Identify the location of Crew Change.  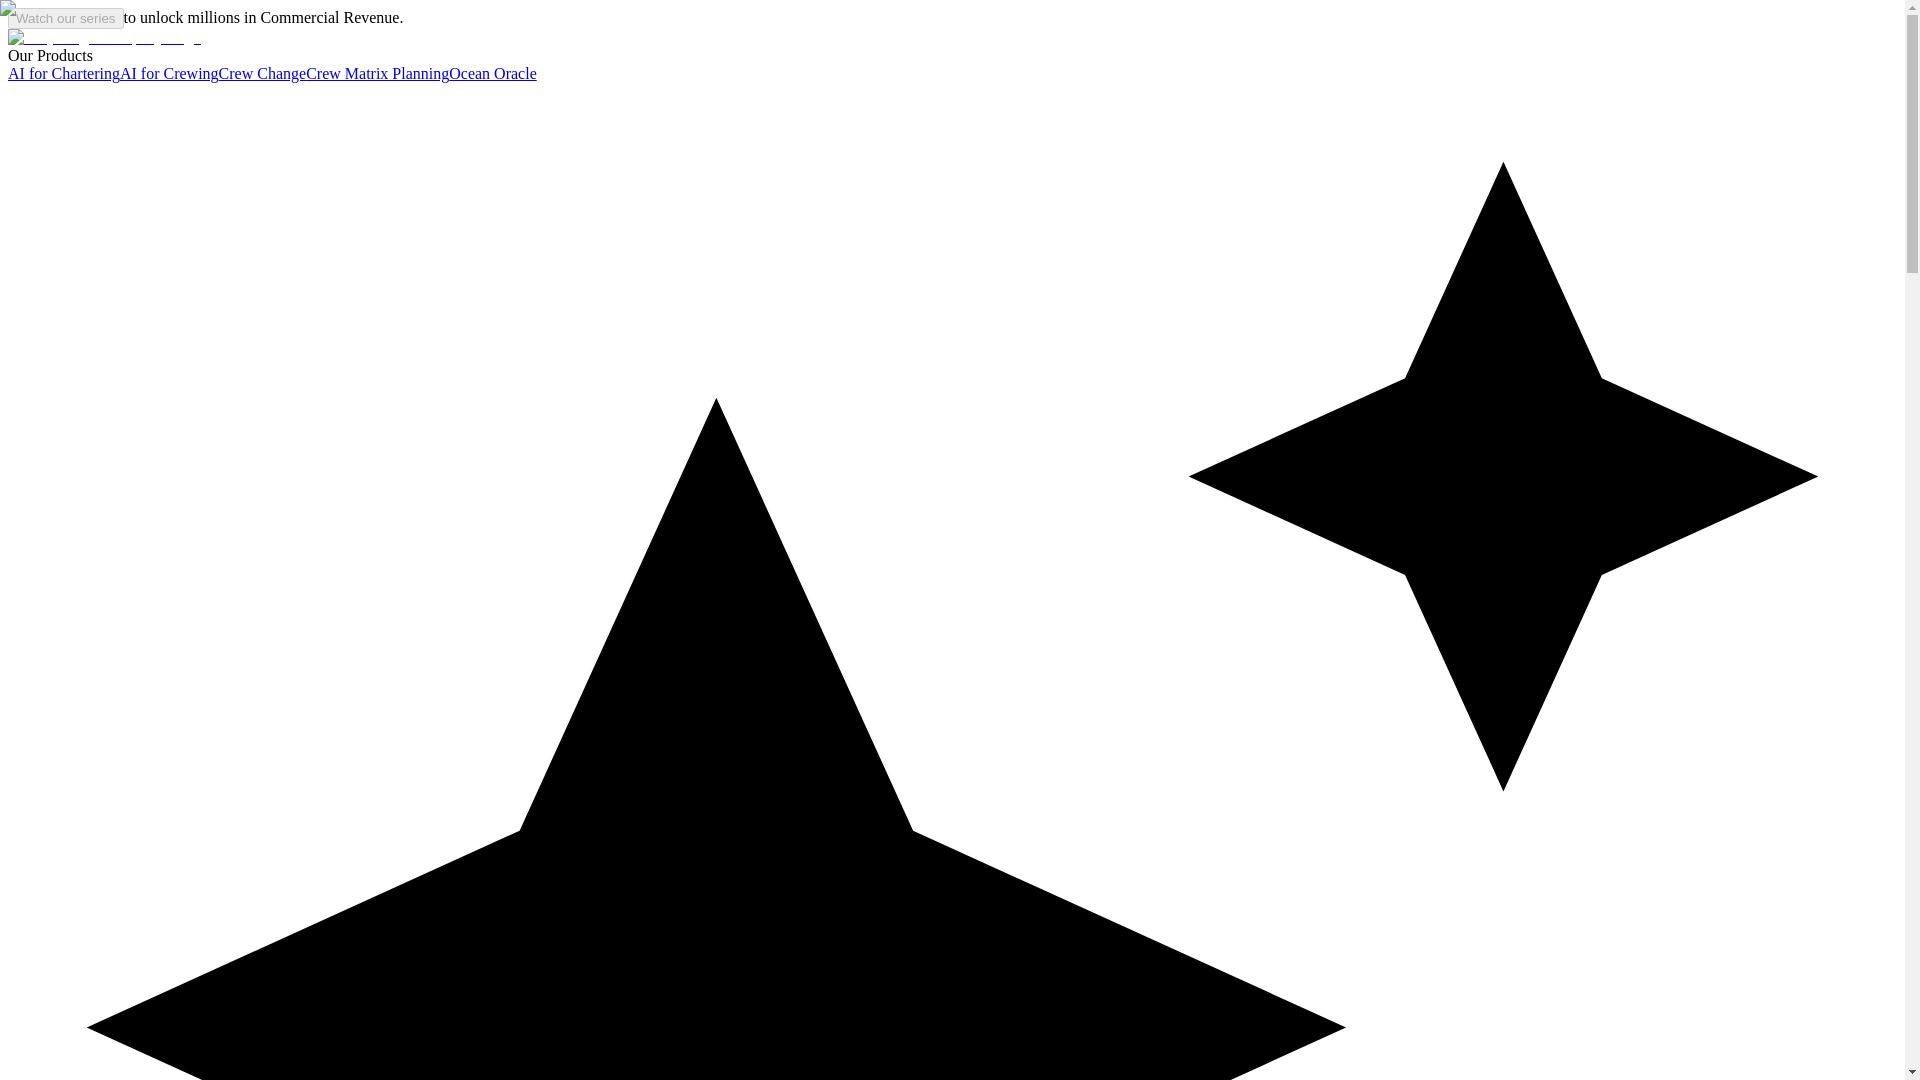
(262, 73).